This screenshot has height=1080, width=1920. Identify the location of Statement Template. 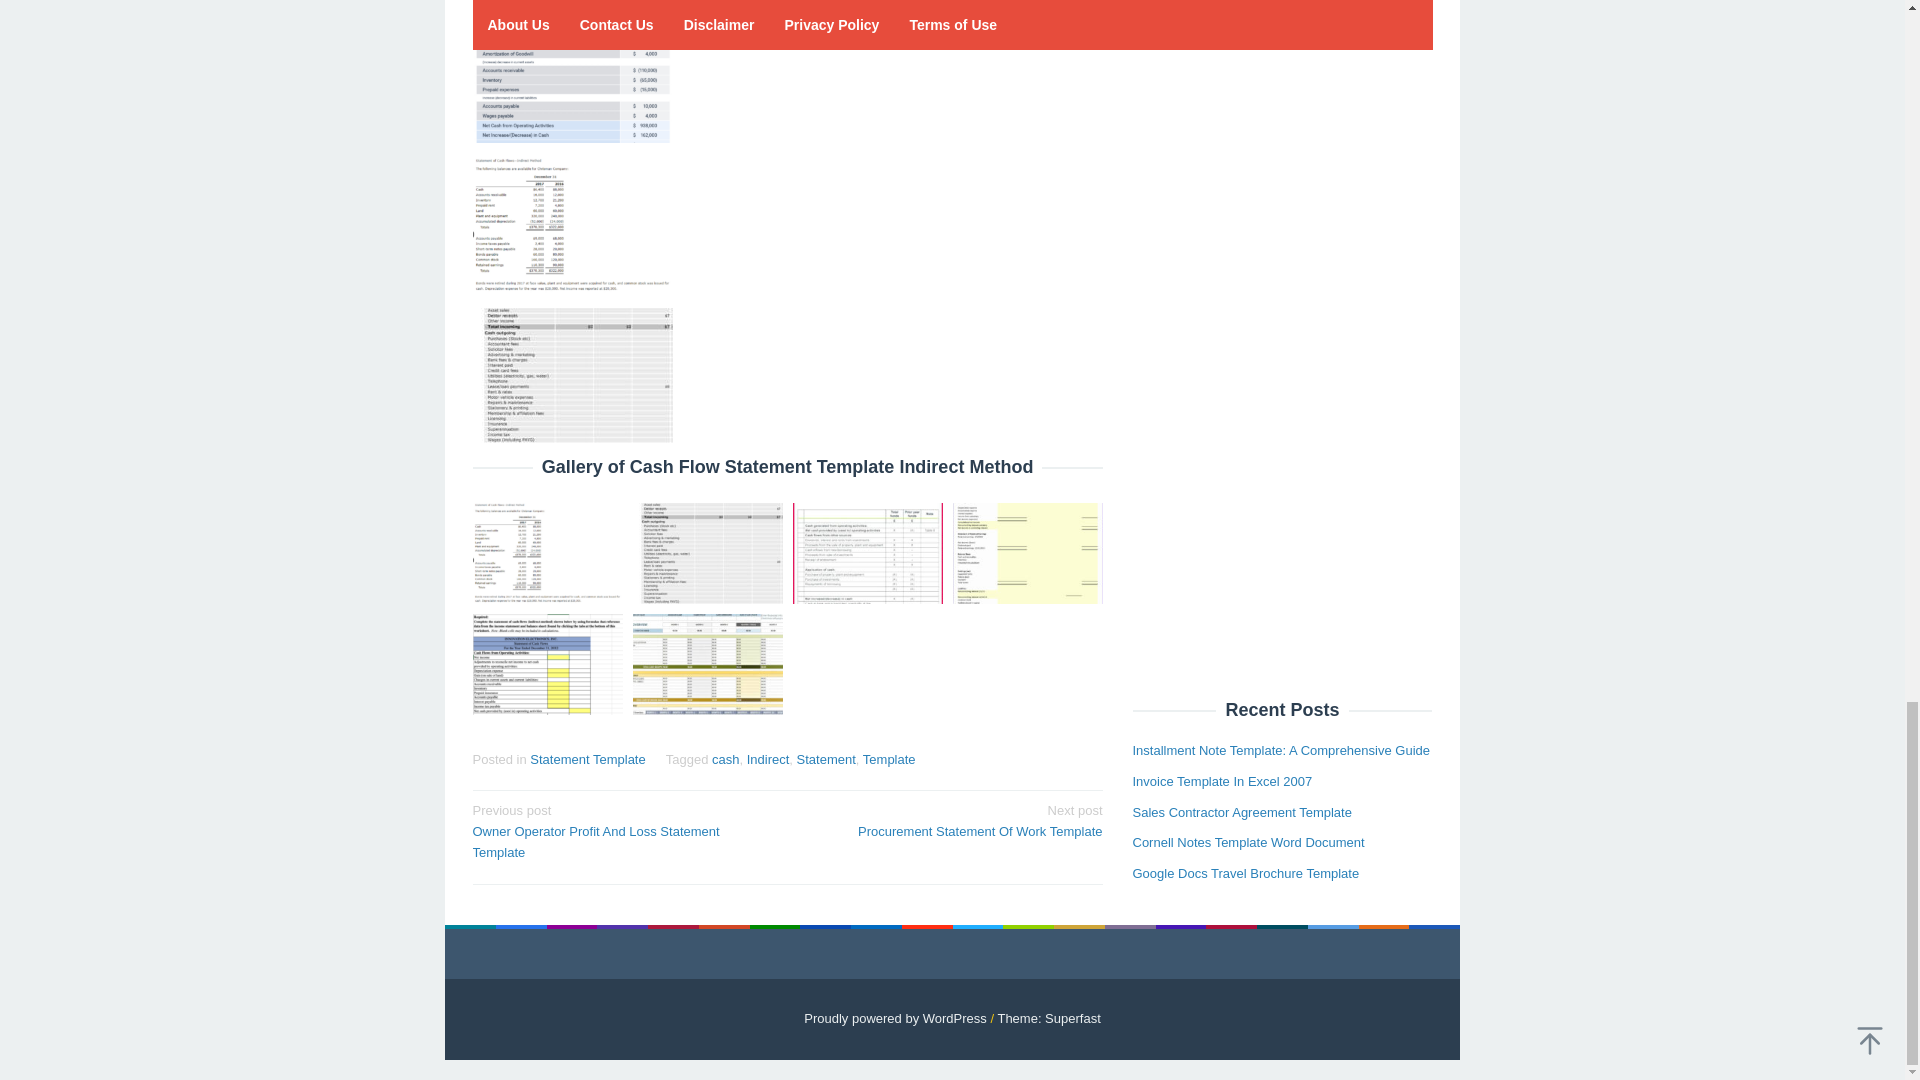
(587, 758).